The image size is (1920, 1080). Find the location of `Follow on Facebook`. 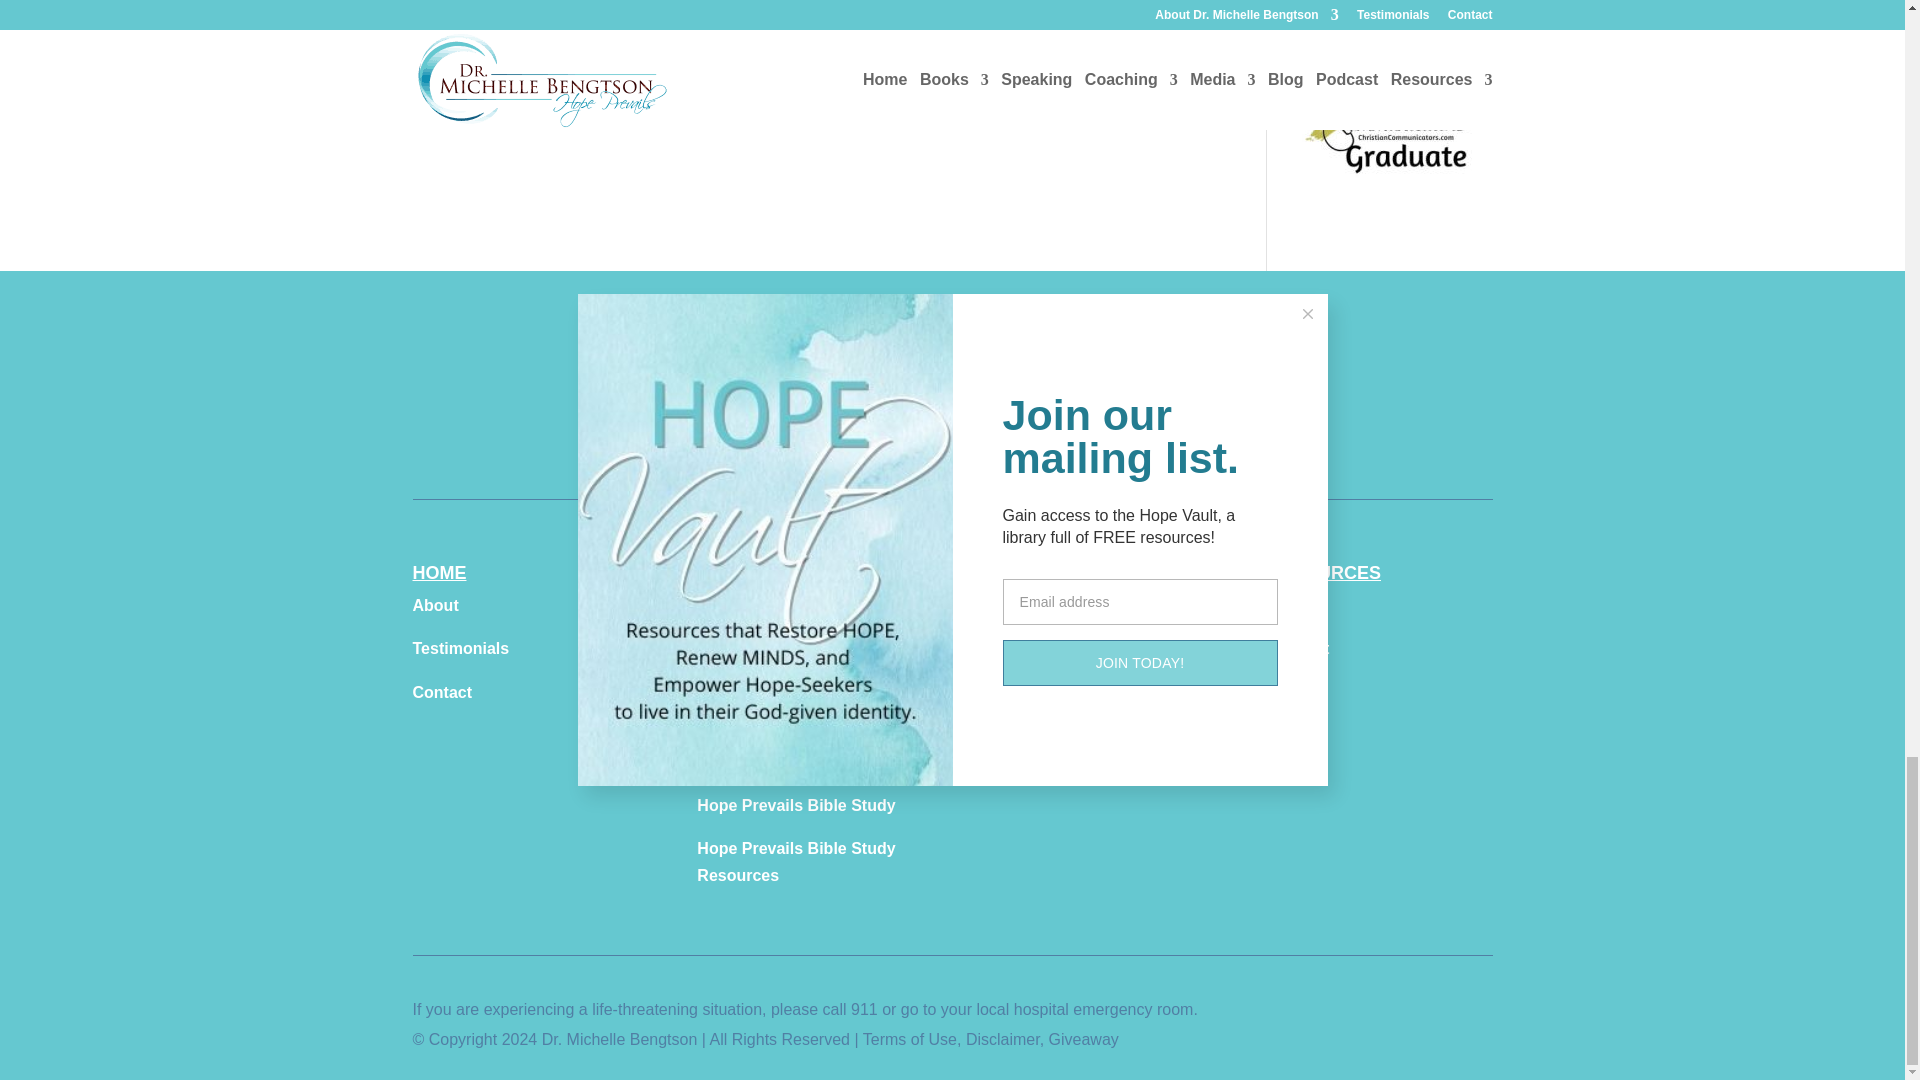

Follow on Facebook is located at coordinates (792, 432).